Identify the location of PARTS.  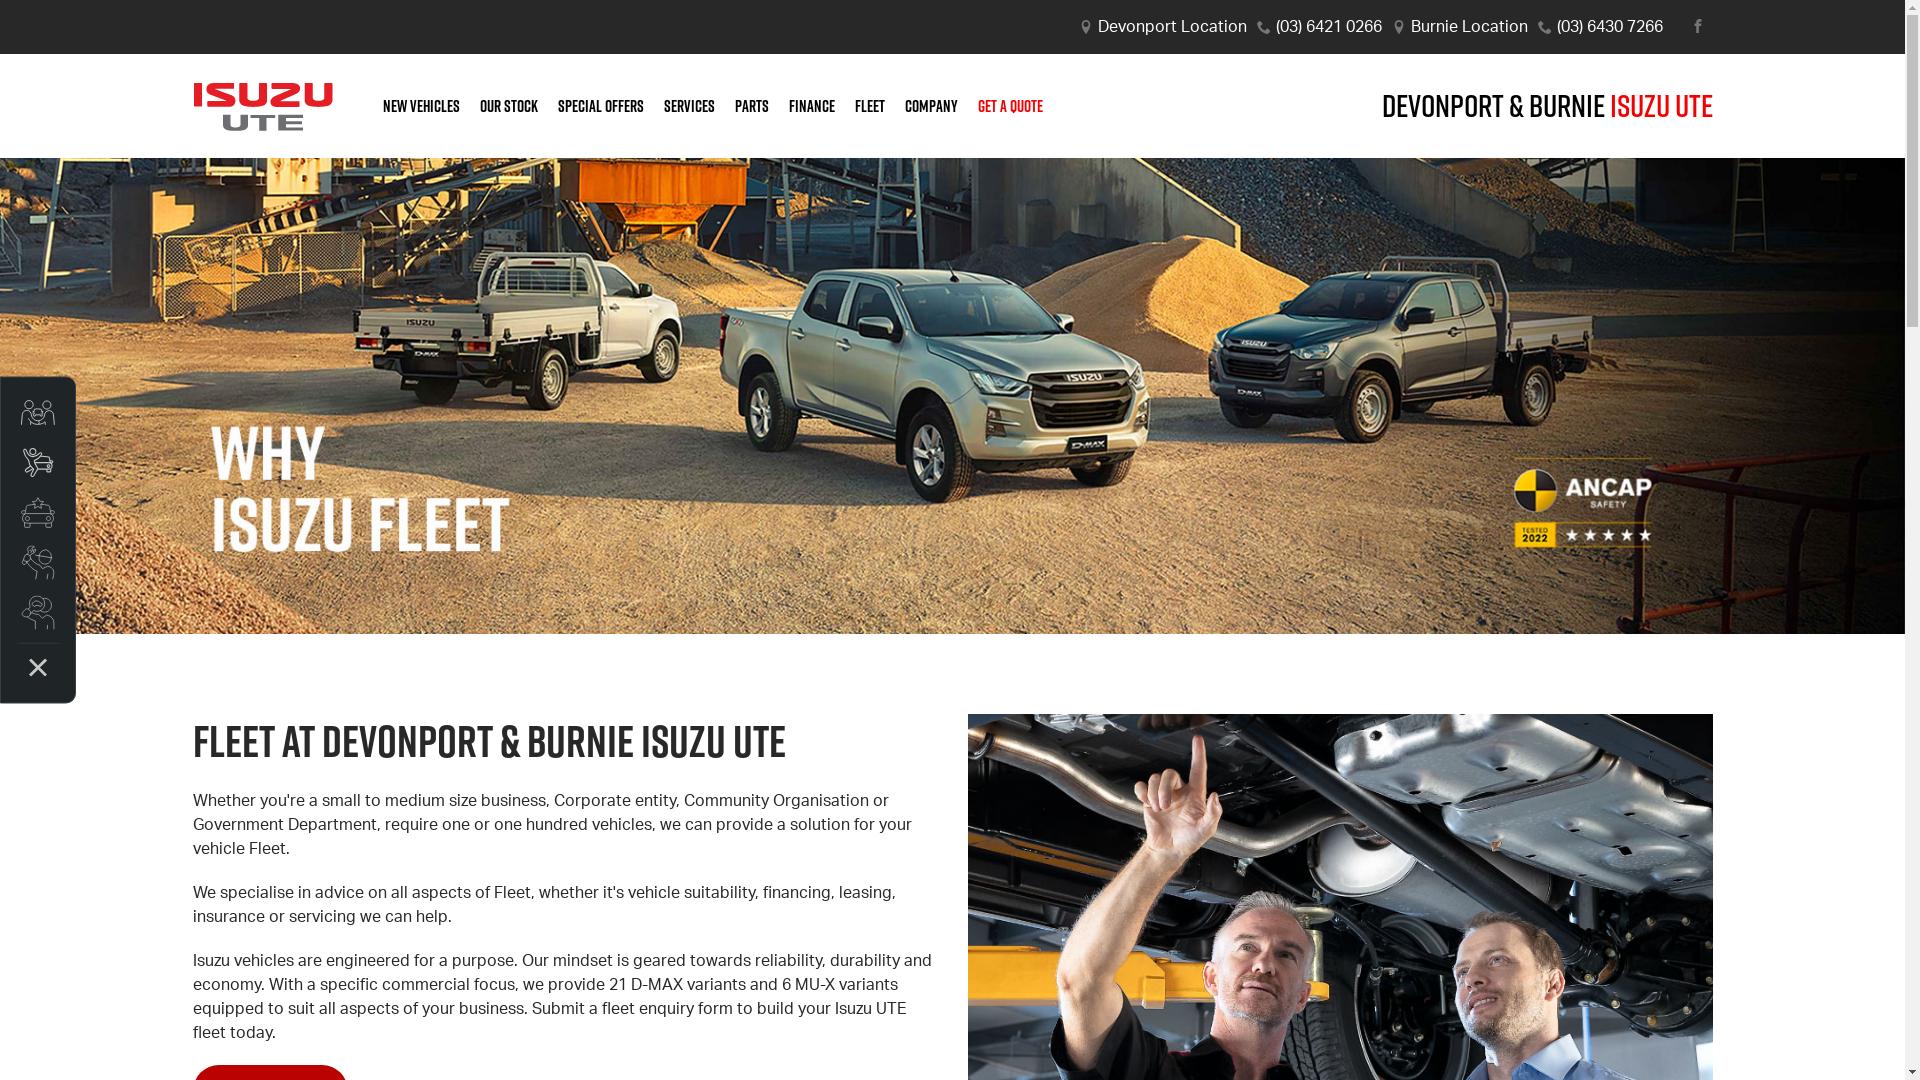
(751, 106).